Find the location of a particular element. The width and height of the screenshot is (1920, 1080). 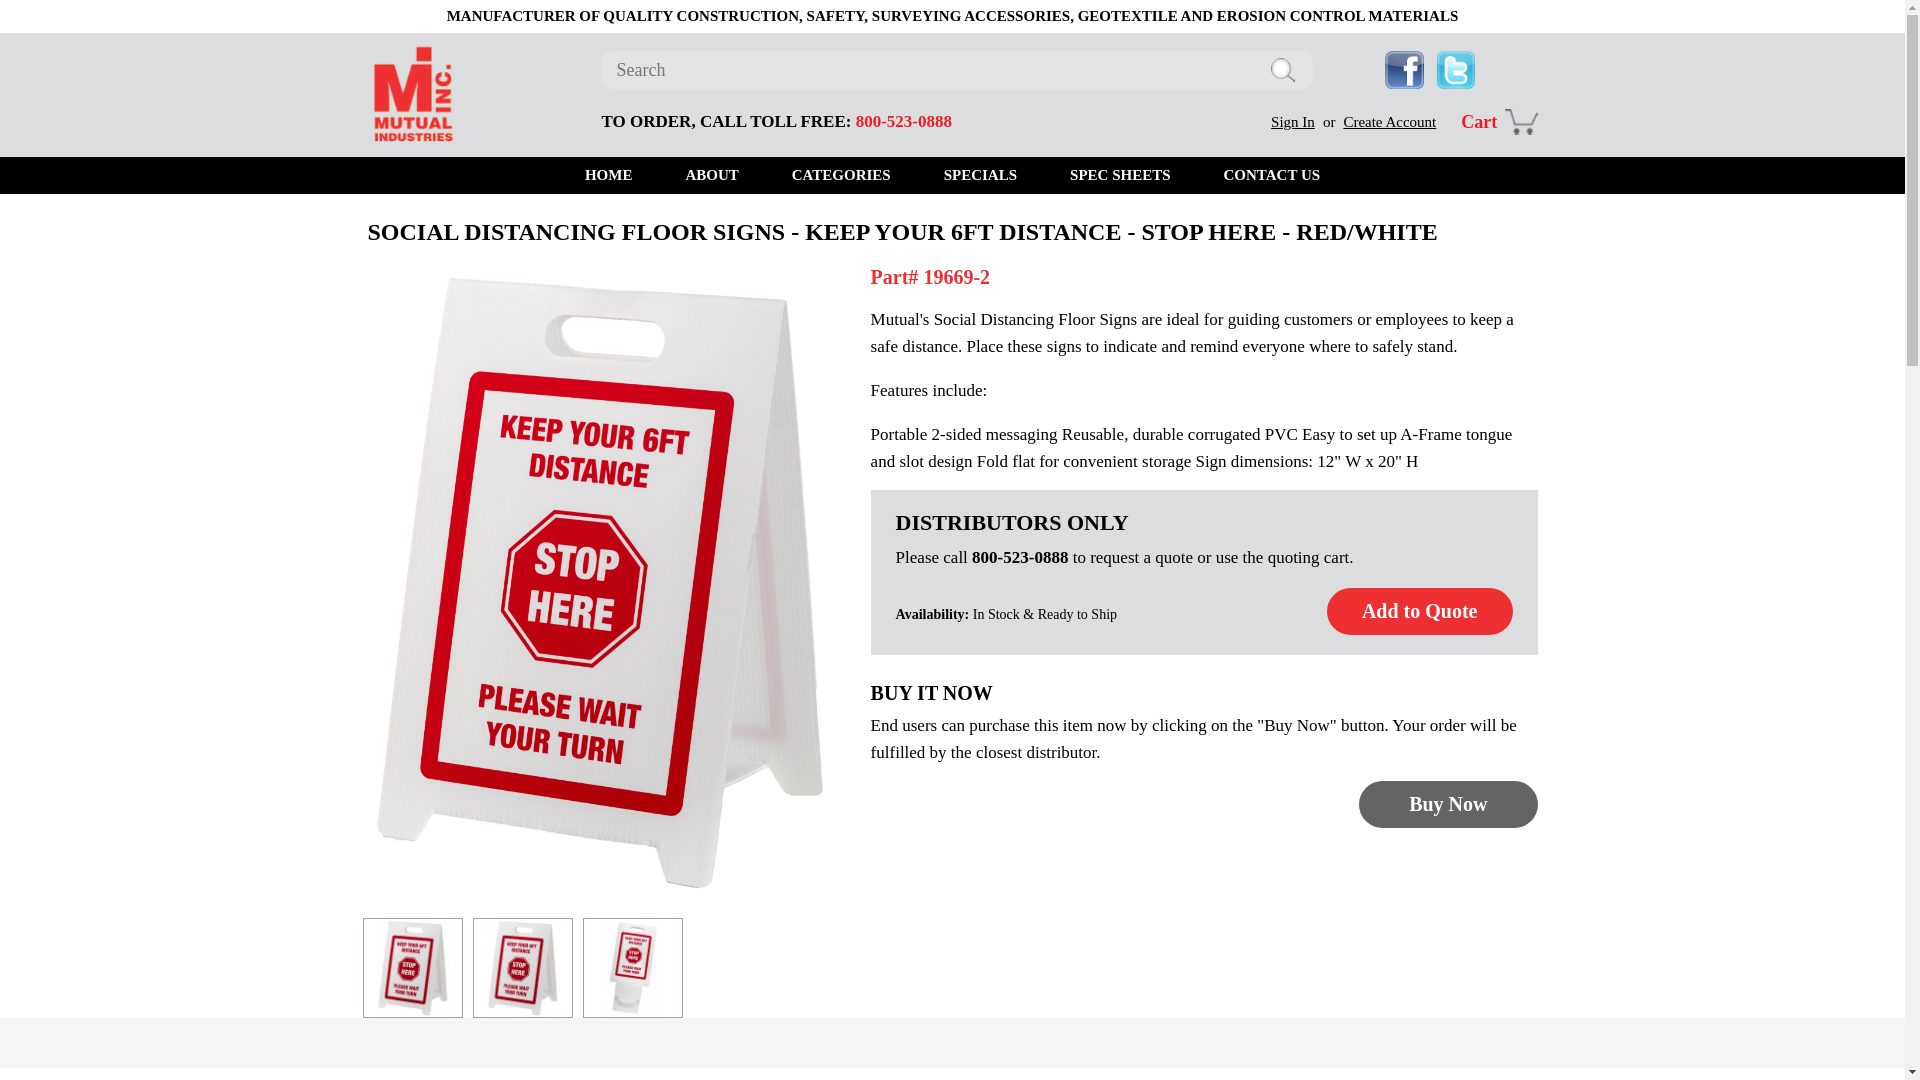

19669-2 is located at coordinates (523, 968).